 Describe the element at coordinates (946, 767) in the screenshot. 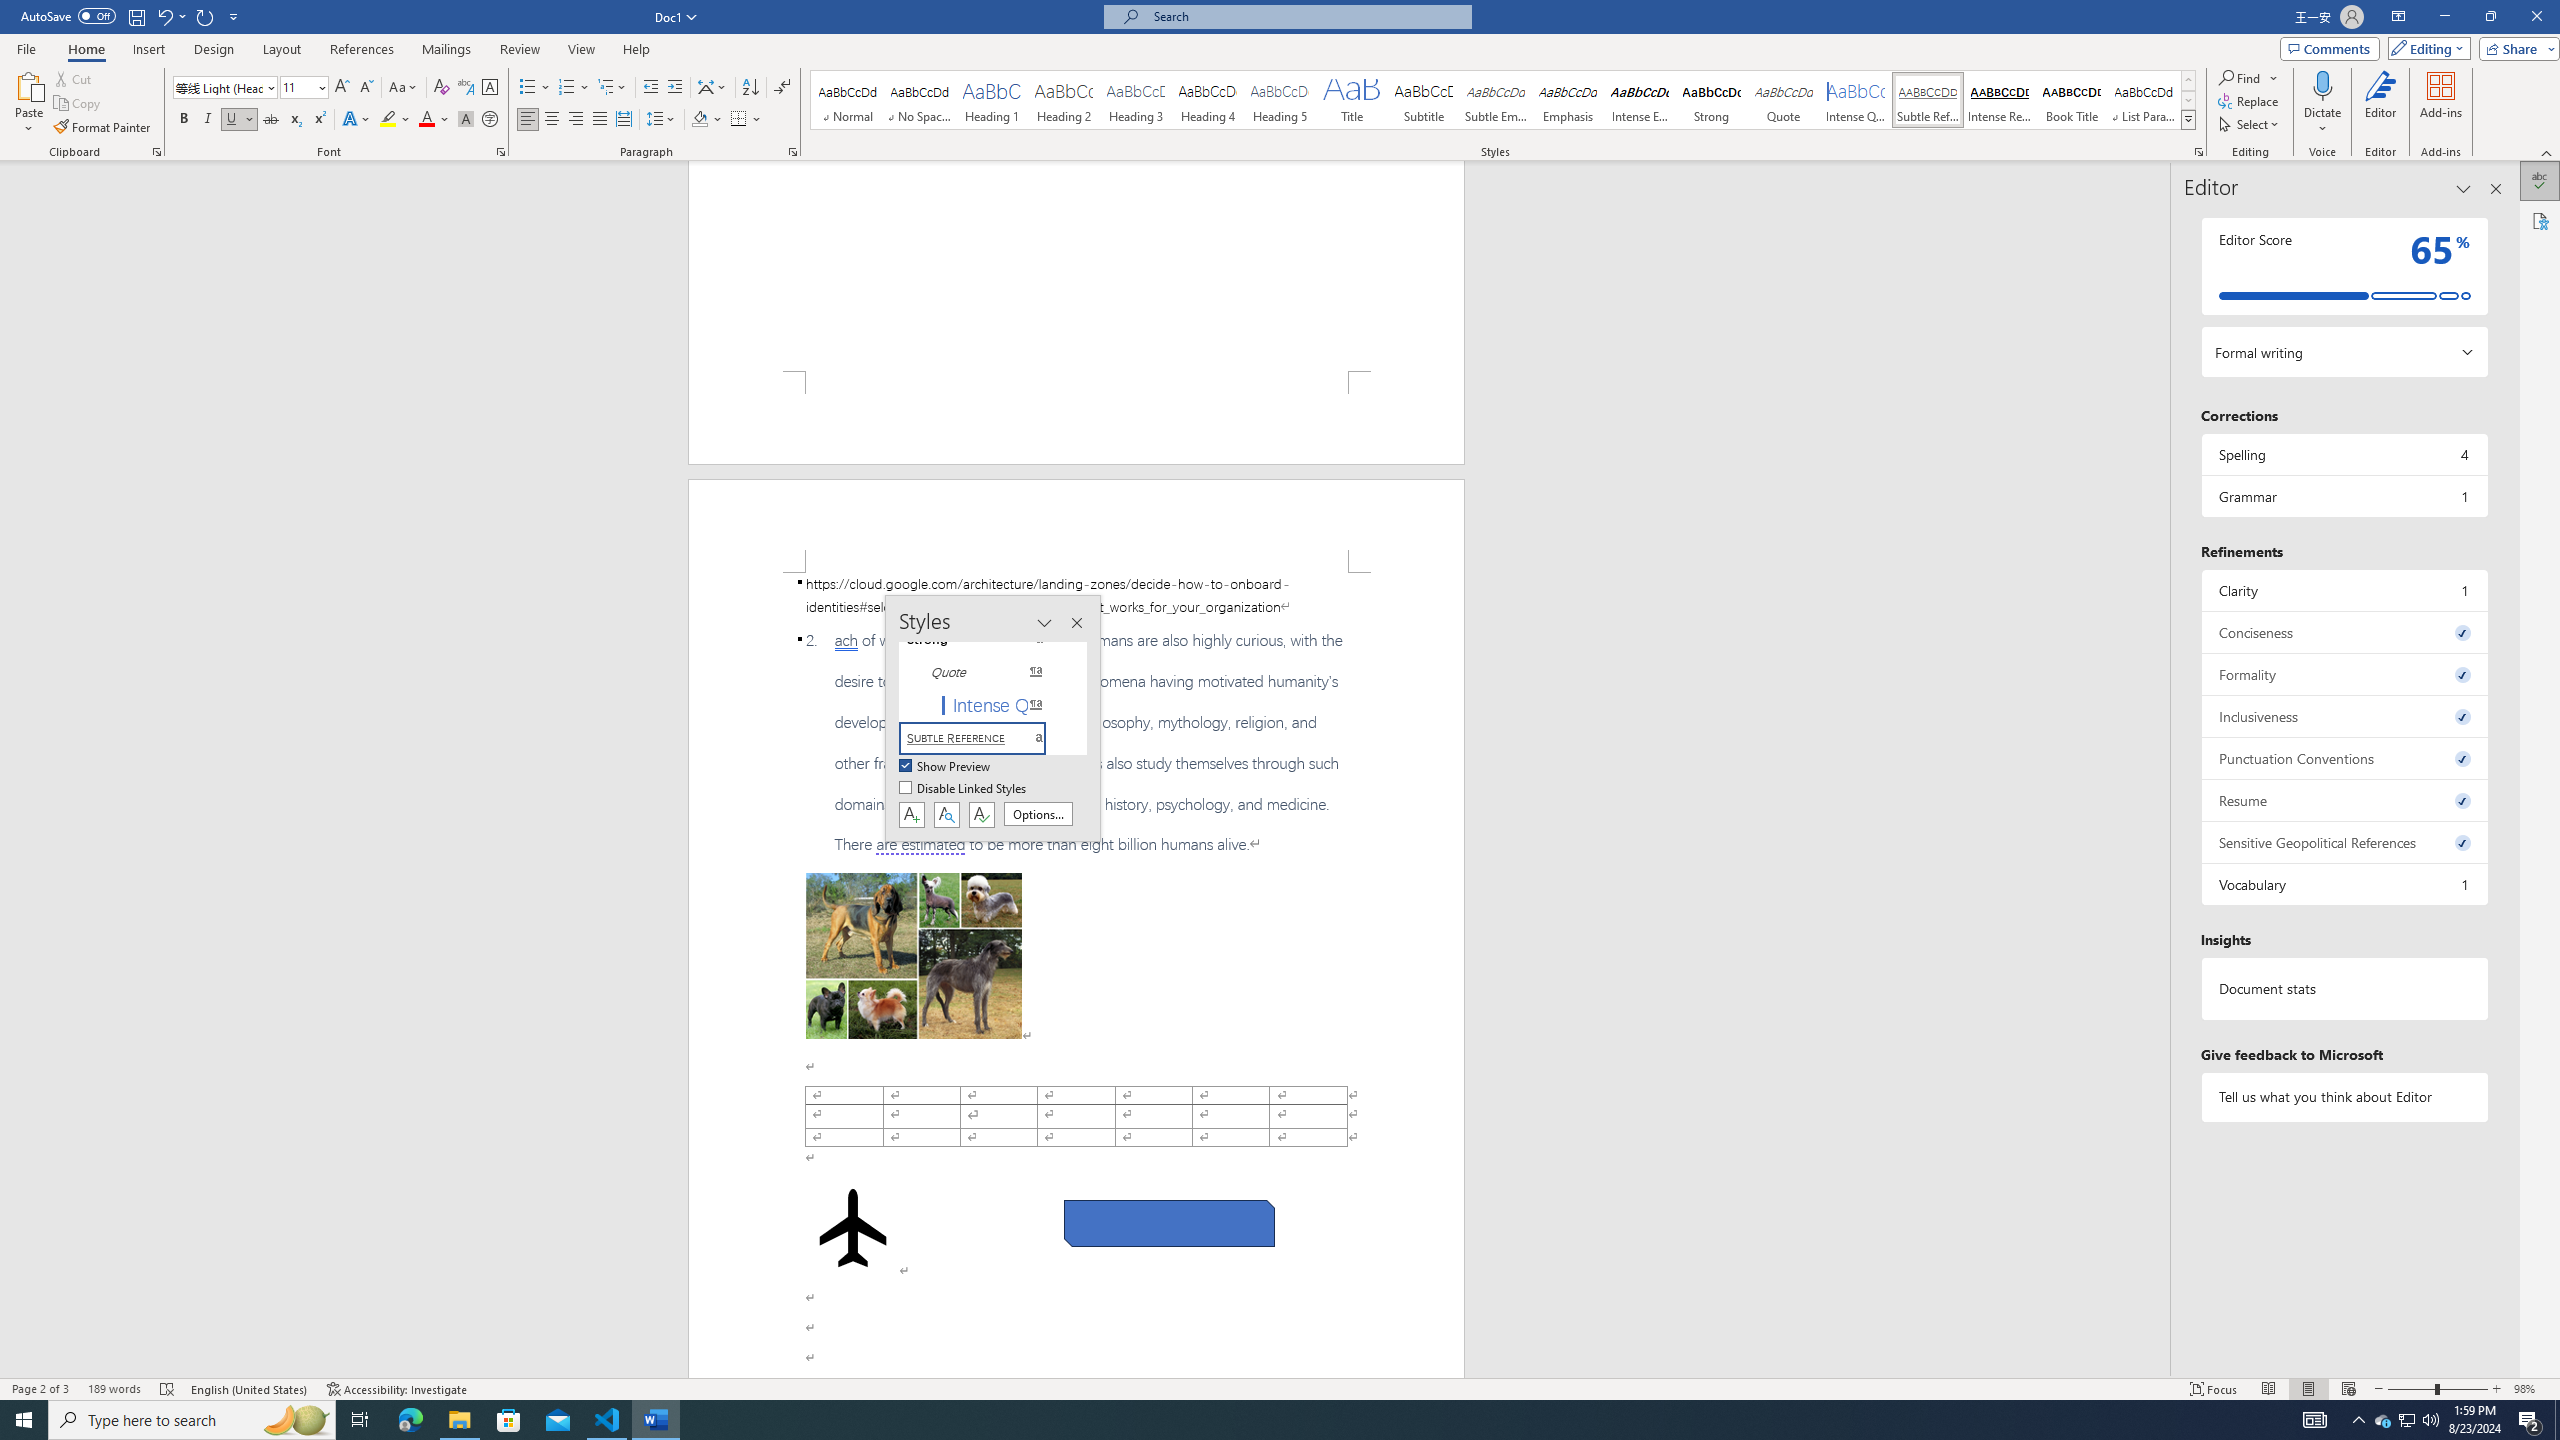

I see `Show Preview` at that location.